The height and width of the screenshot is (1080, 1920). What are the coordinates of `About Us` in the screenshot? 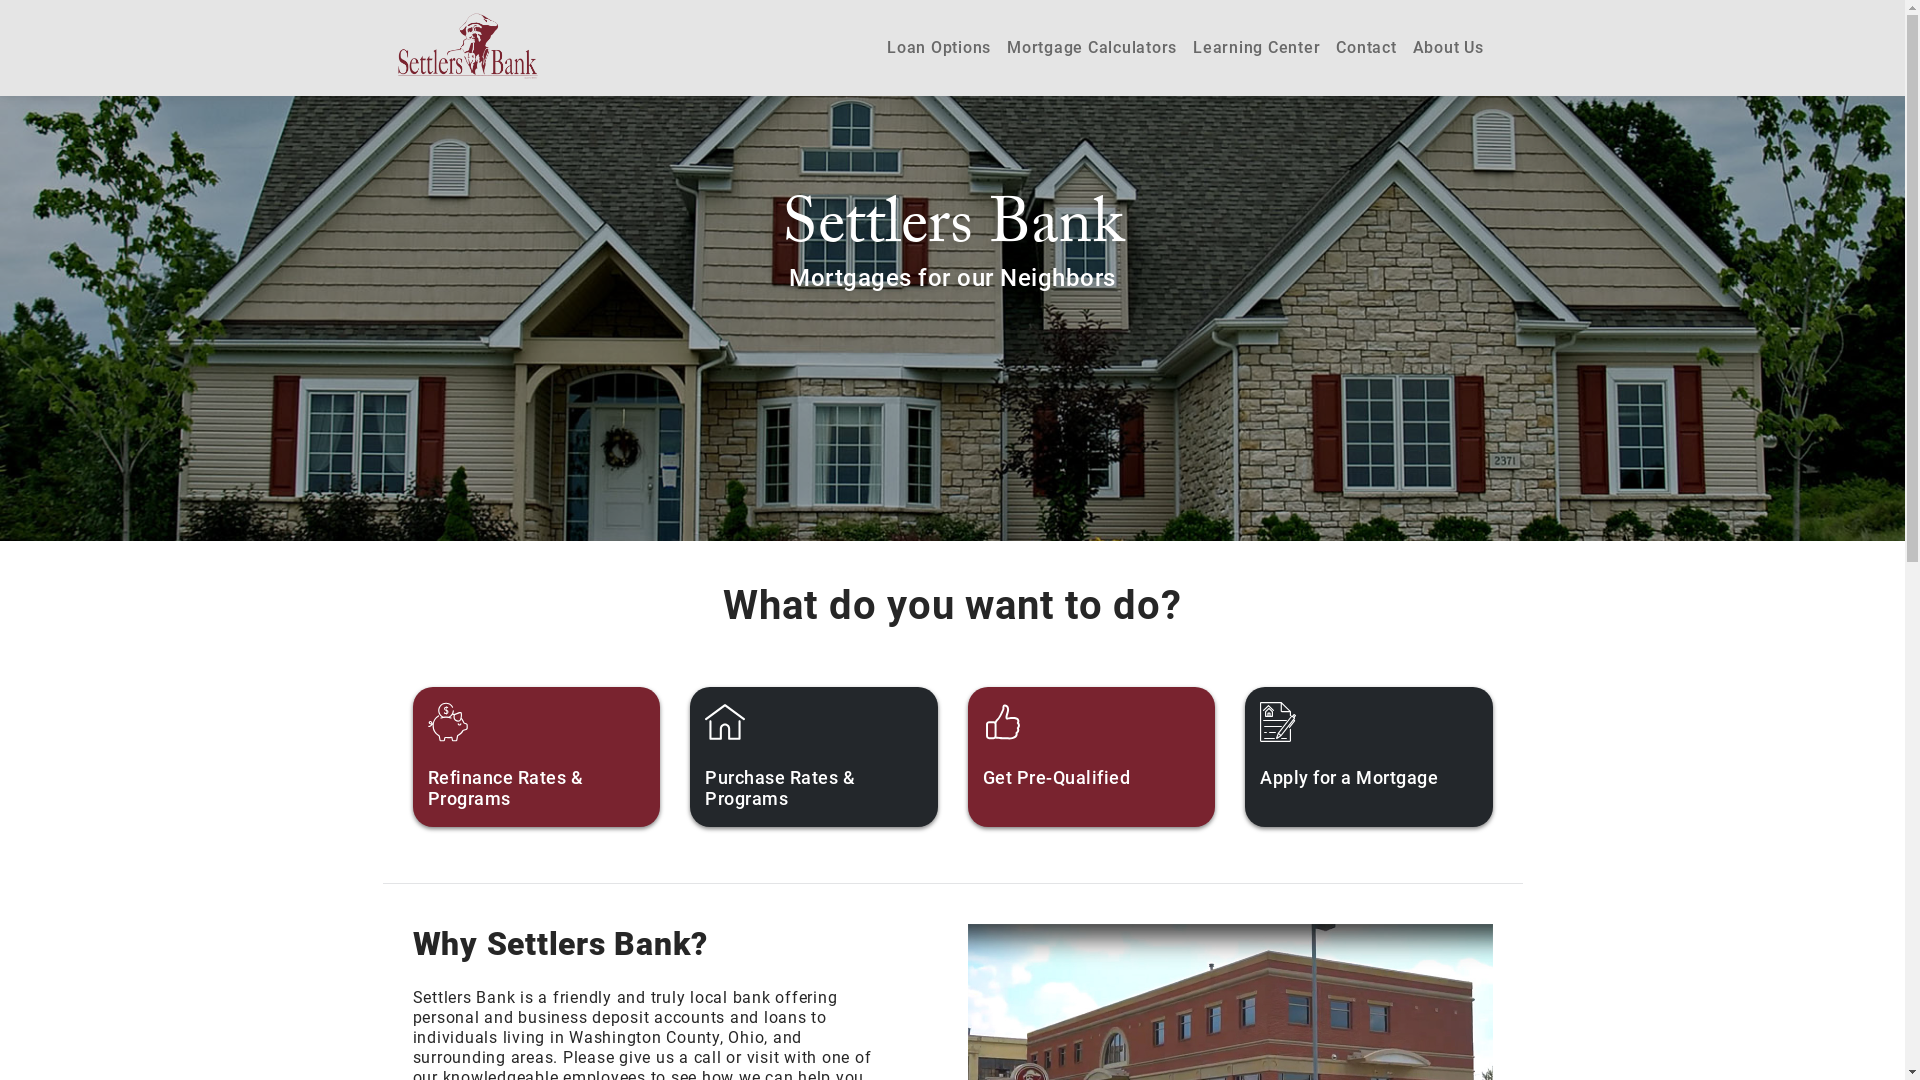 It's located at (1448, 48).